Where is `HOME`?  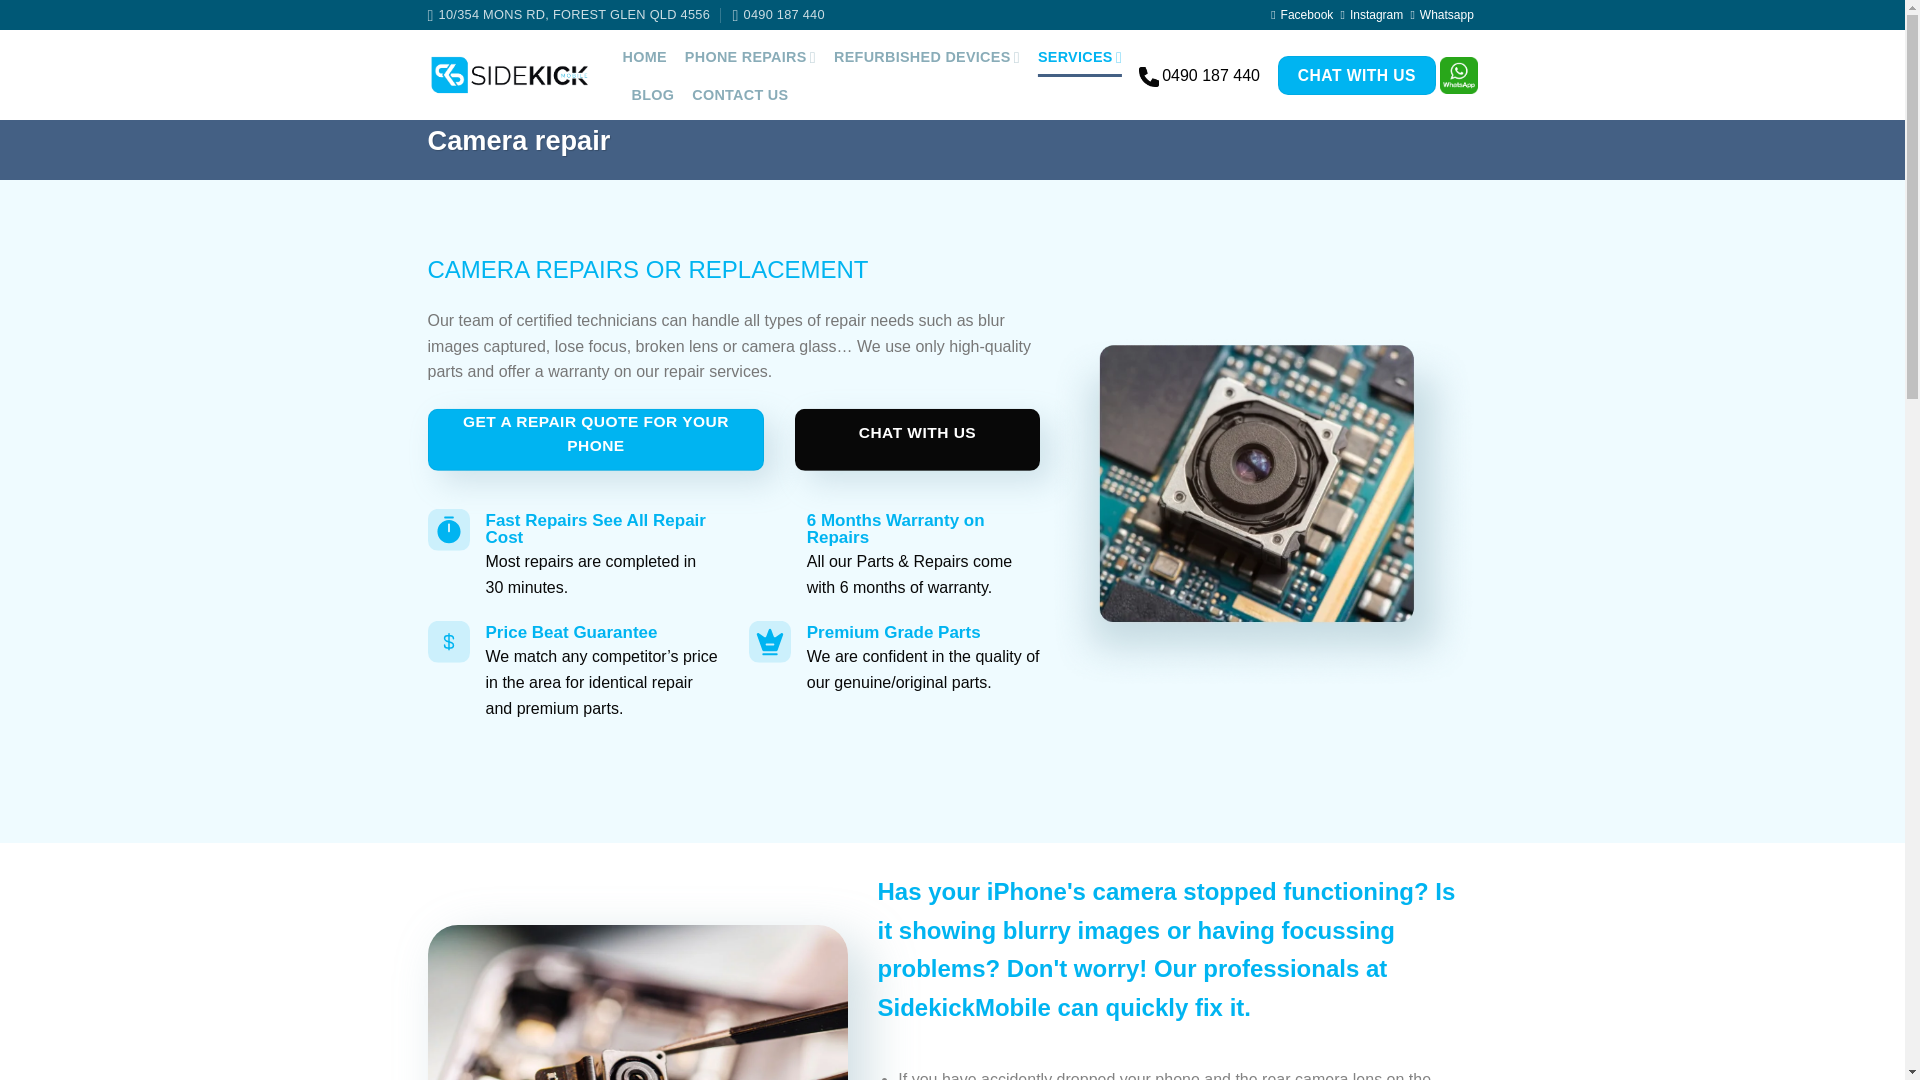
HOME is located at coordinates (644, 56).